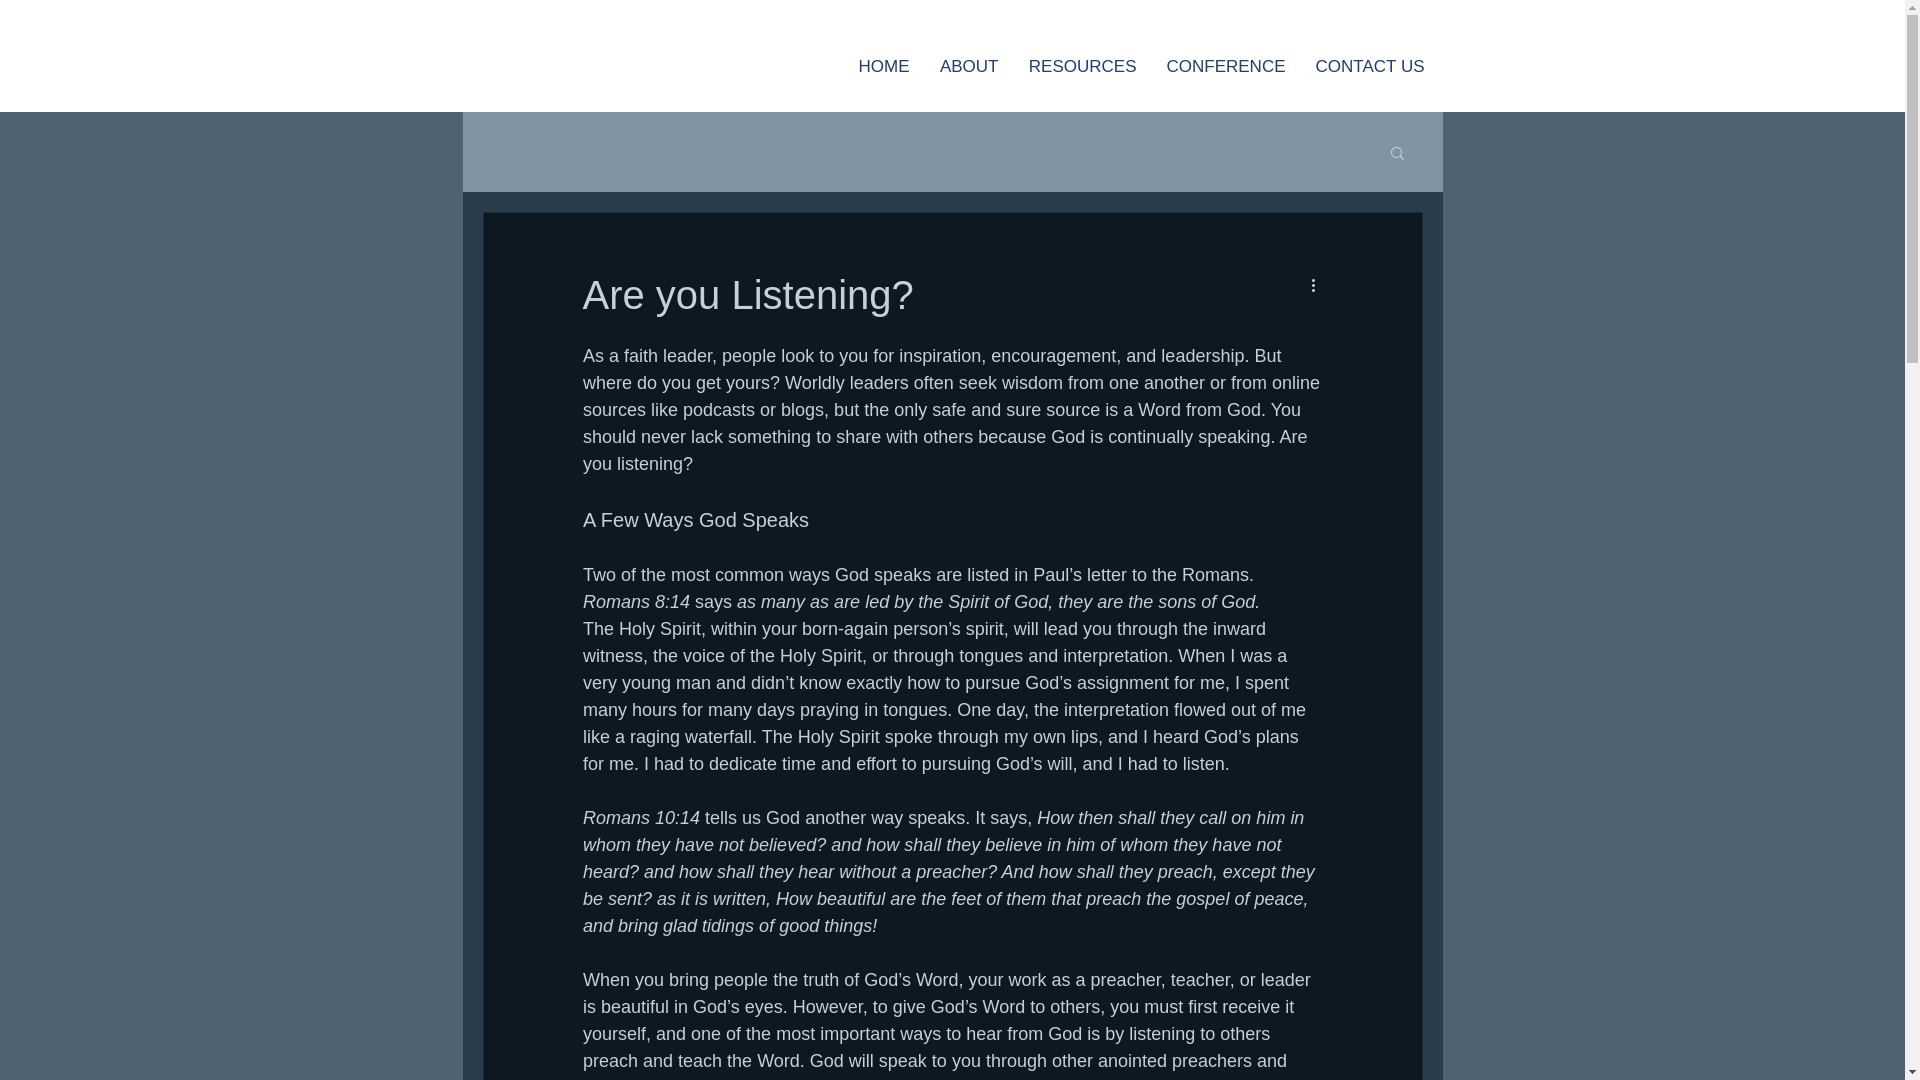 Image resolution: width=1920 pixels, height=1080 pixels. Describe the element at coordinates (1368, 64) in the screenshot. I see `CONTACT US` at that location.